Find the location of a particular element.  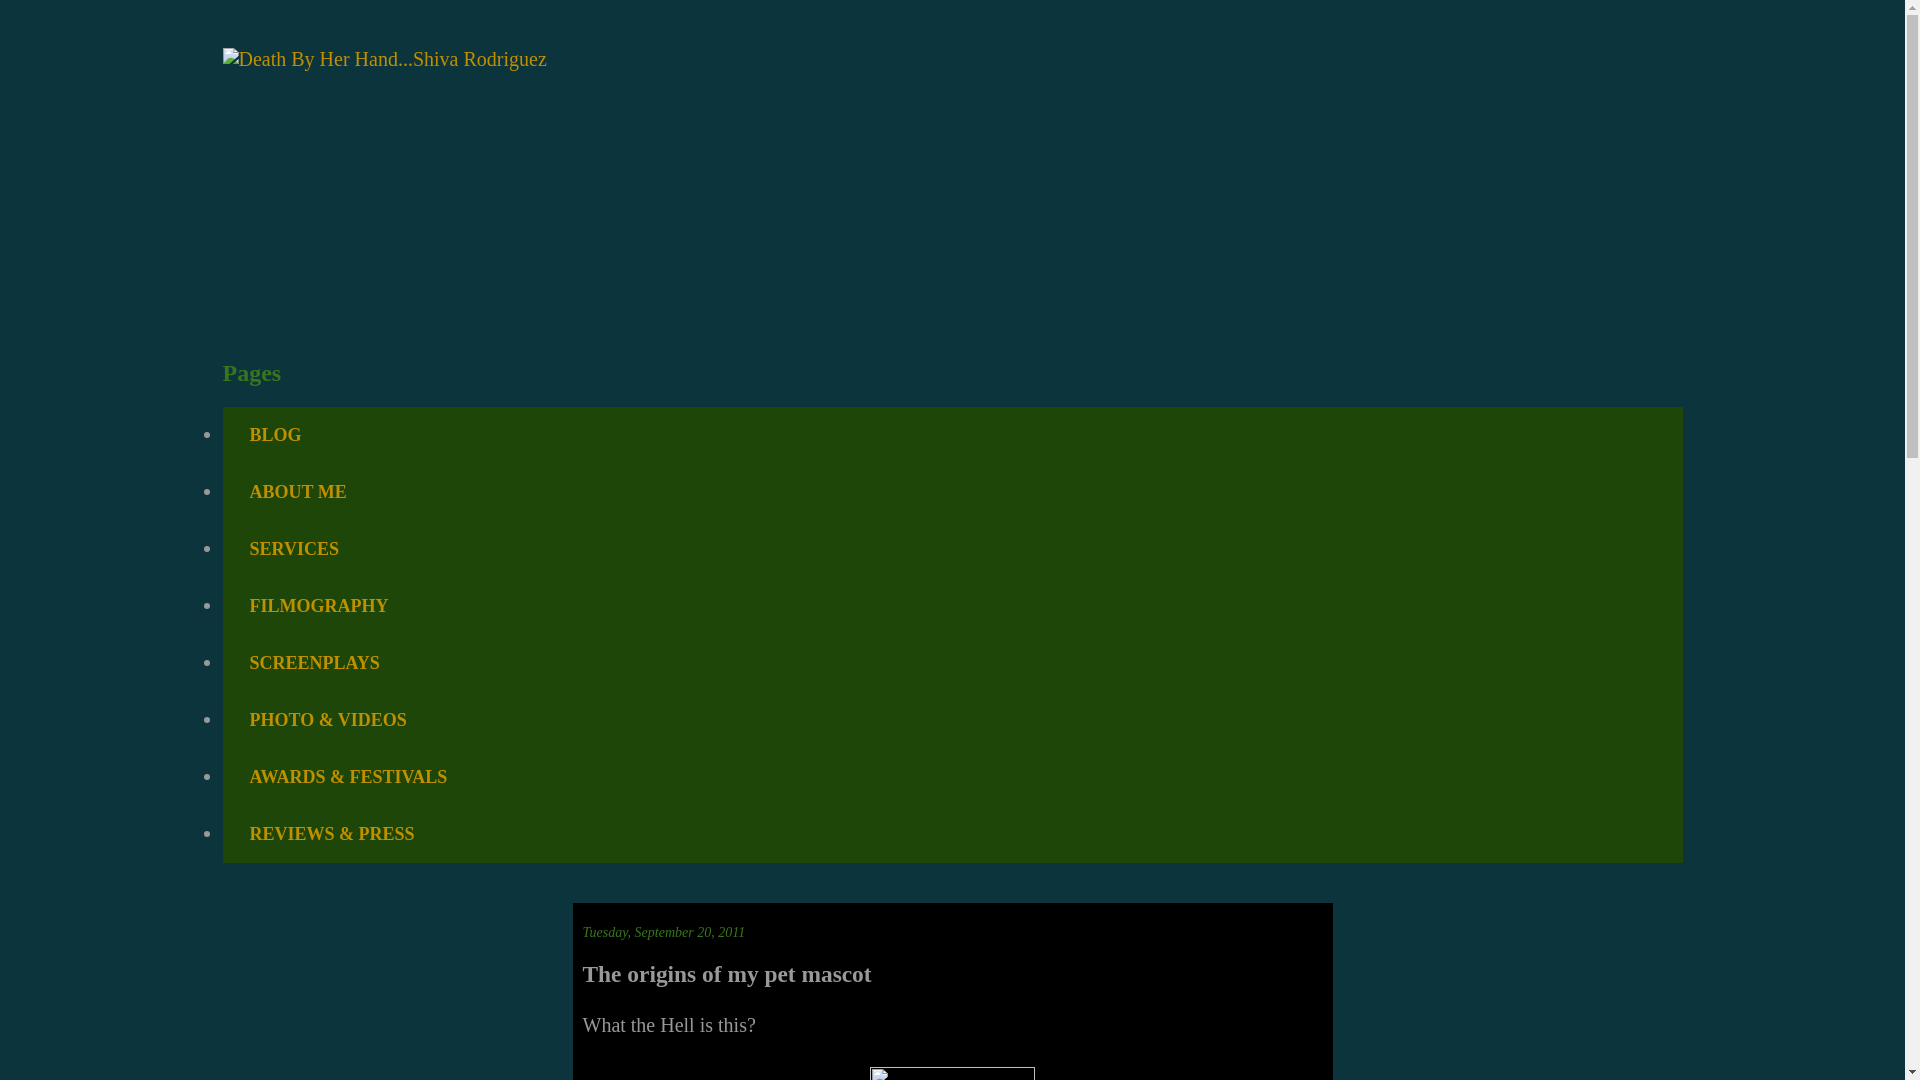

SCREENPLAYS is located at coordinates (314, 664).